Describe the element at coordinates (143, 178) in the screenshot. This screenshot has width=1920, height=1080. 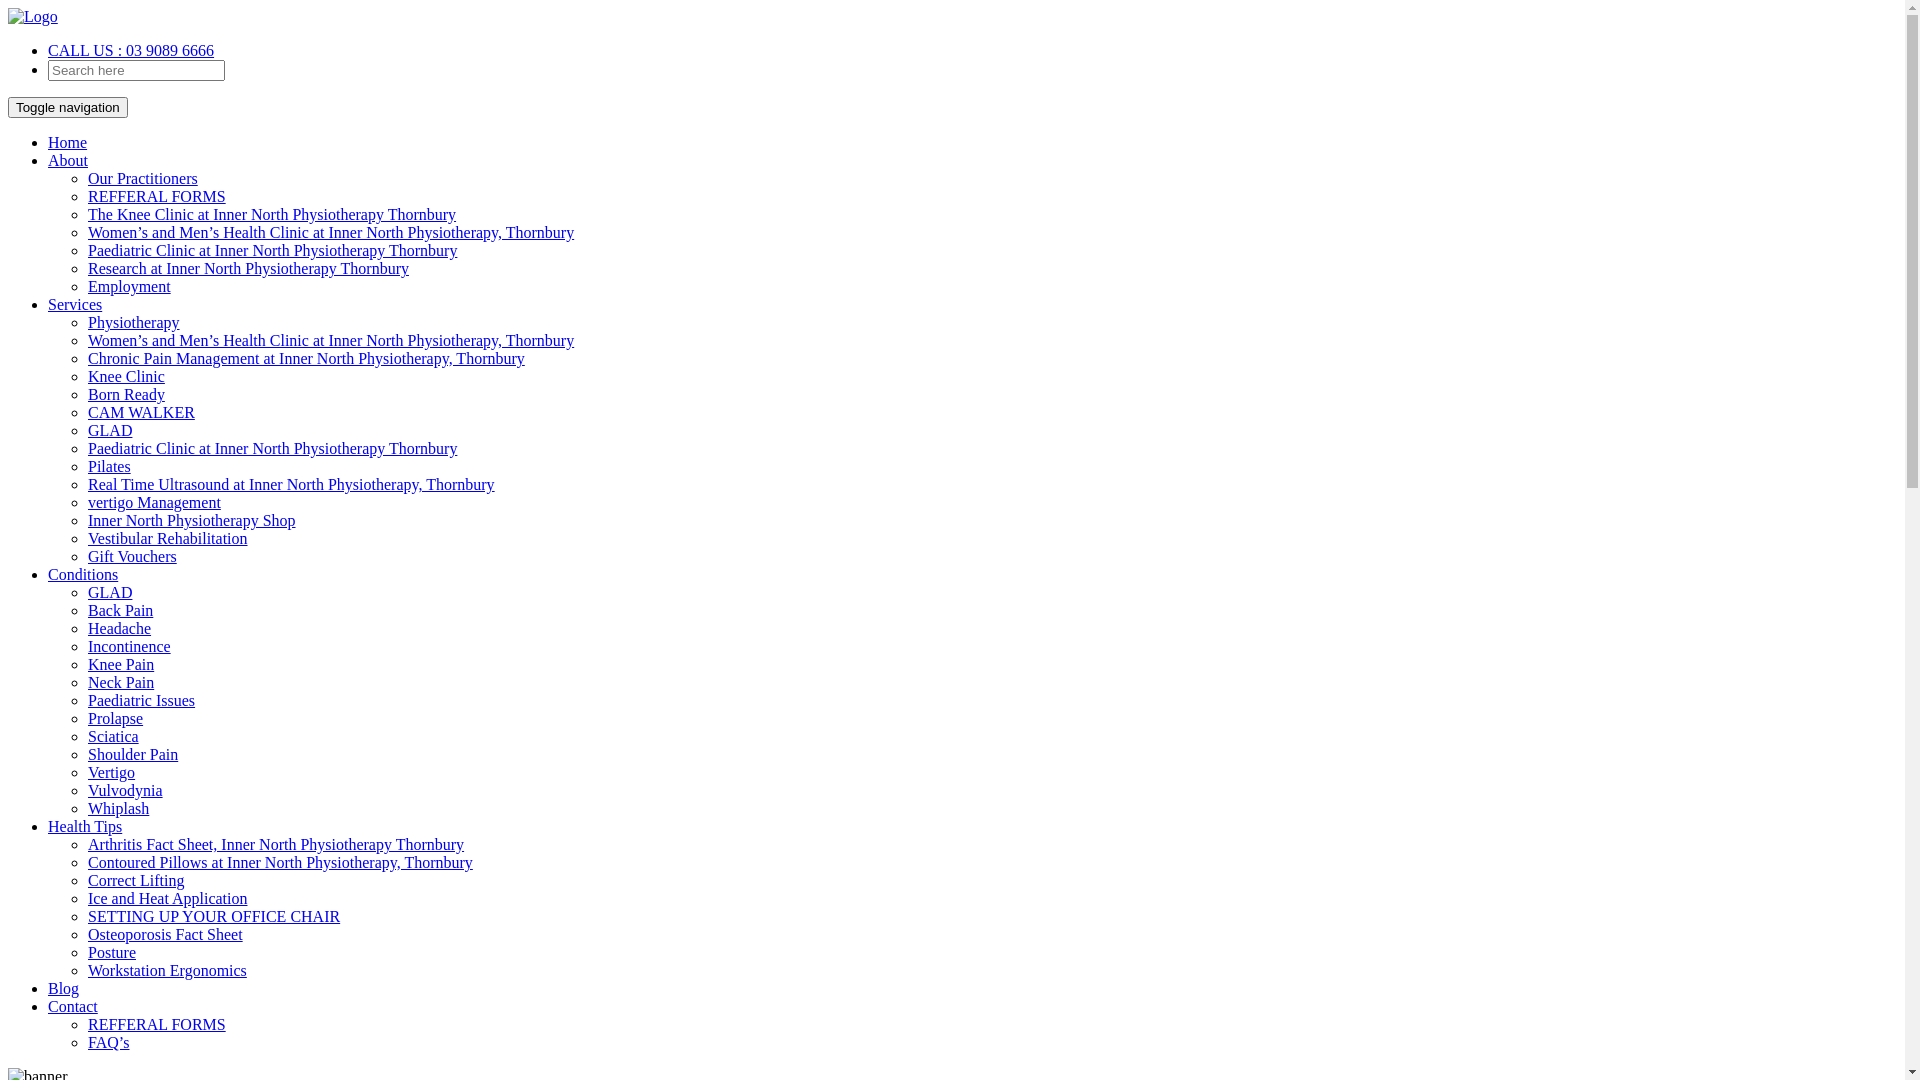
I see `Our Practitioners` at that location.